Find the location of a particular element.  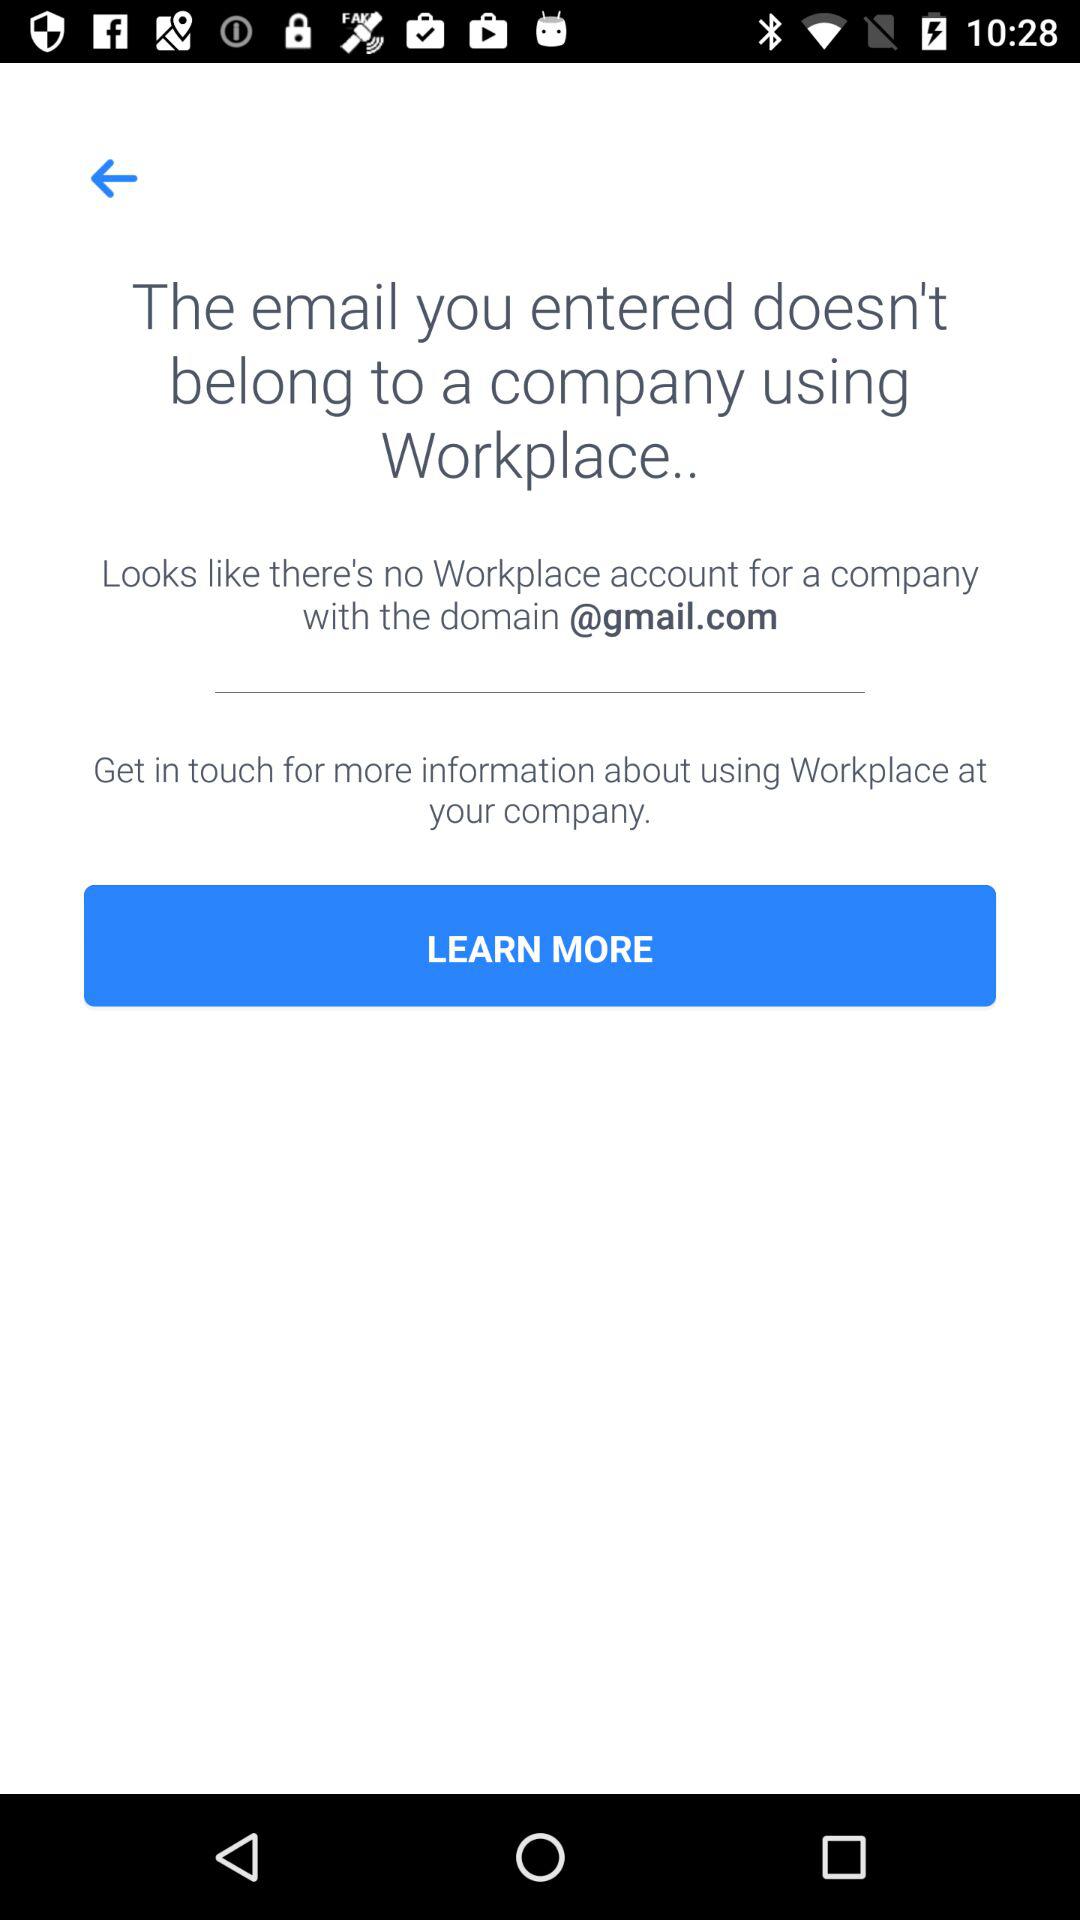

flip to learn more is located at coordinates (540, 948).